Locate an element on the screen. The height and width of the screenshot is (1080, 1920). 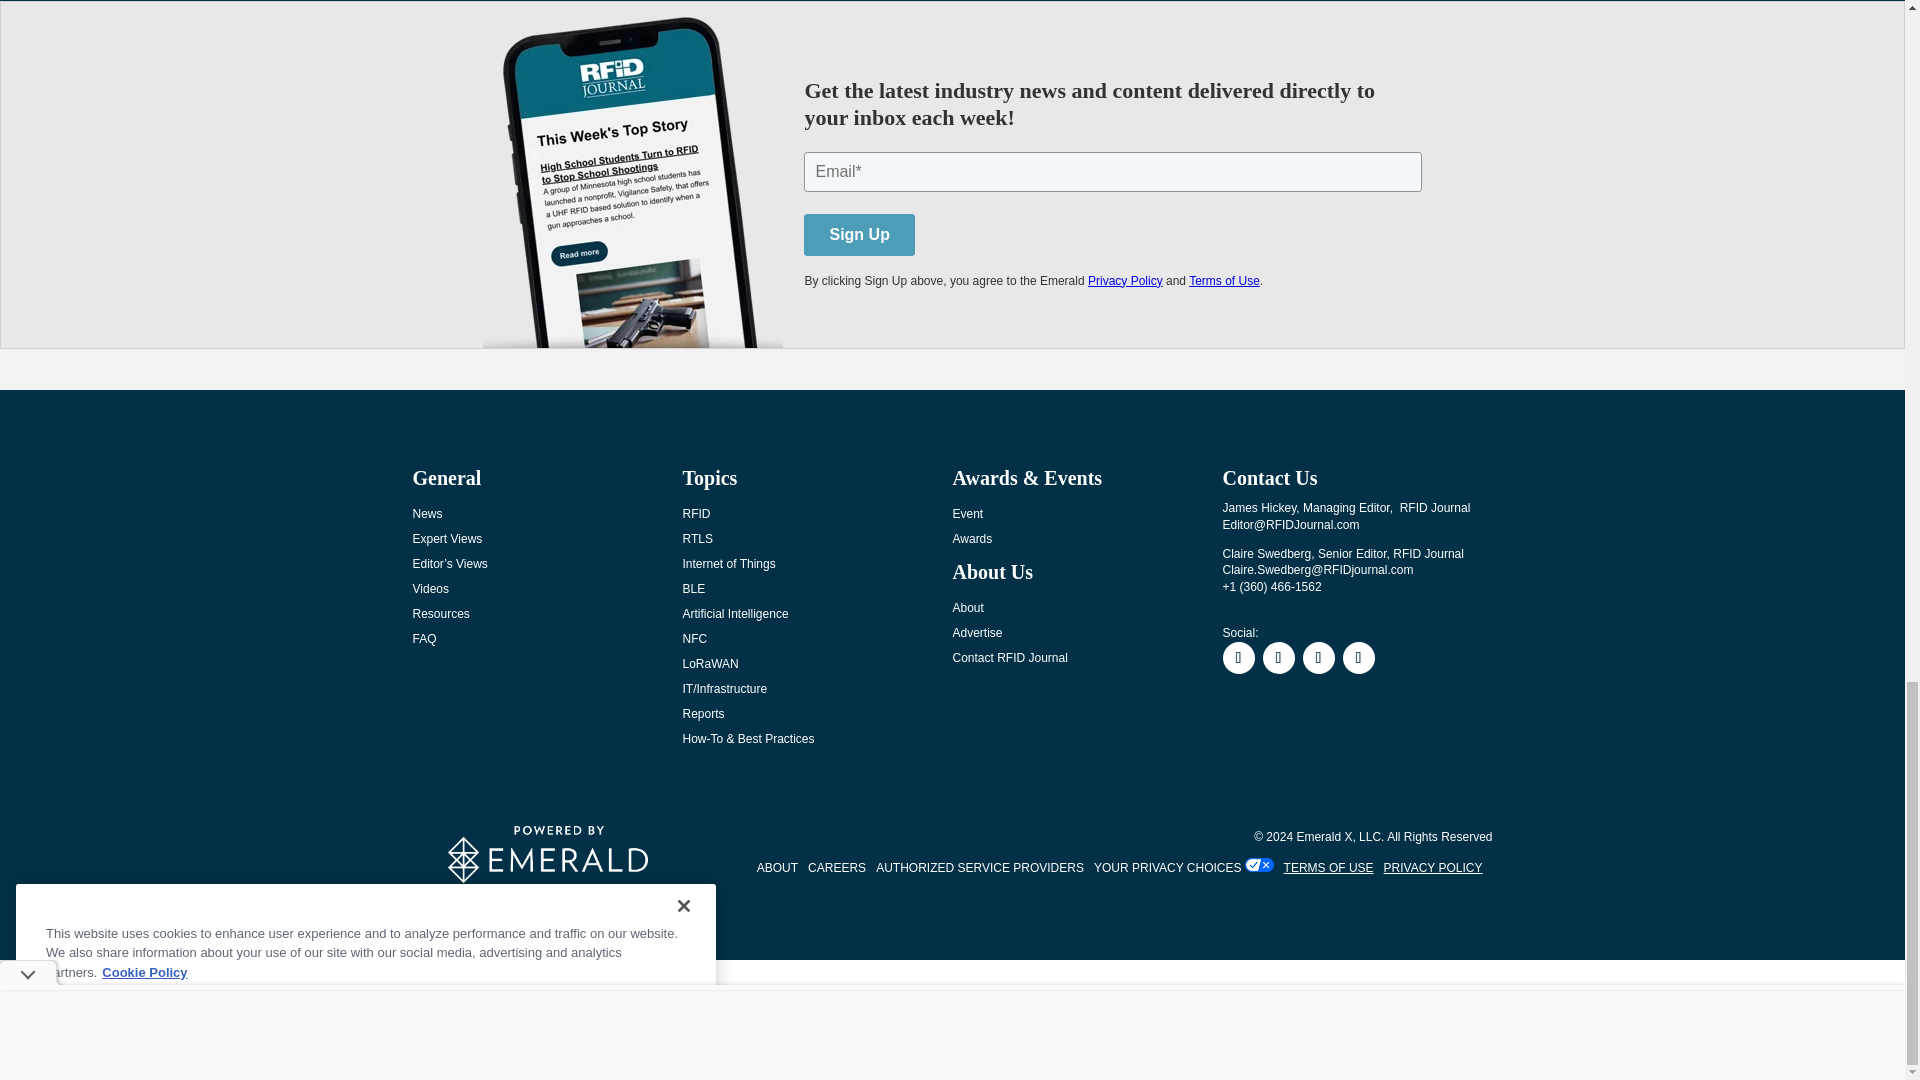
Follow on LinkedIn is located at coordinates (1278, 657).